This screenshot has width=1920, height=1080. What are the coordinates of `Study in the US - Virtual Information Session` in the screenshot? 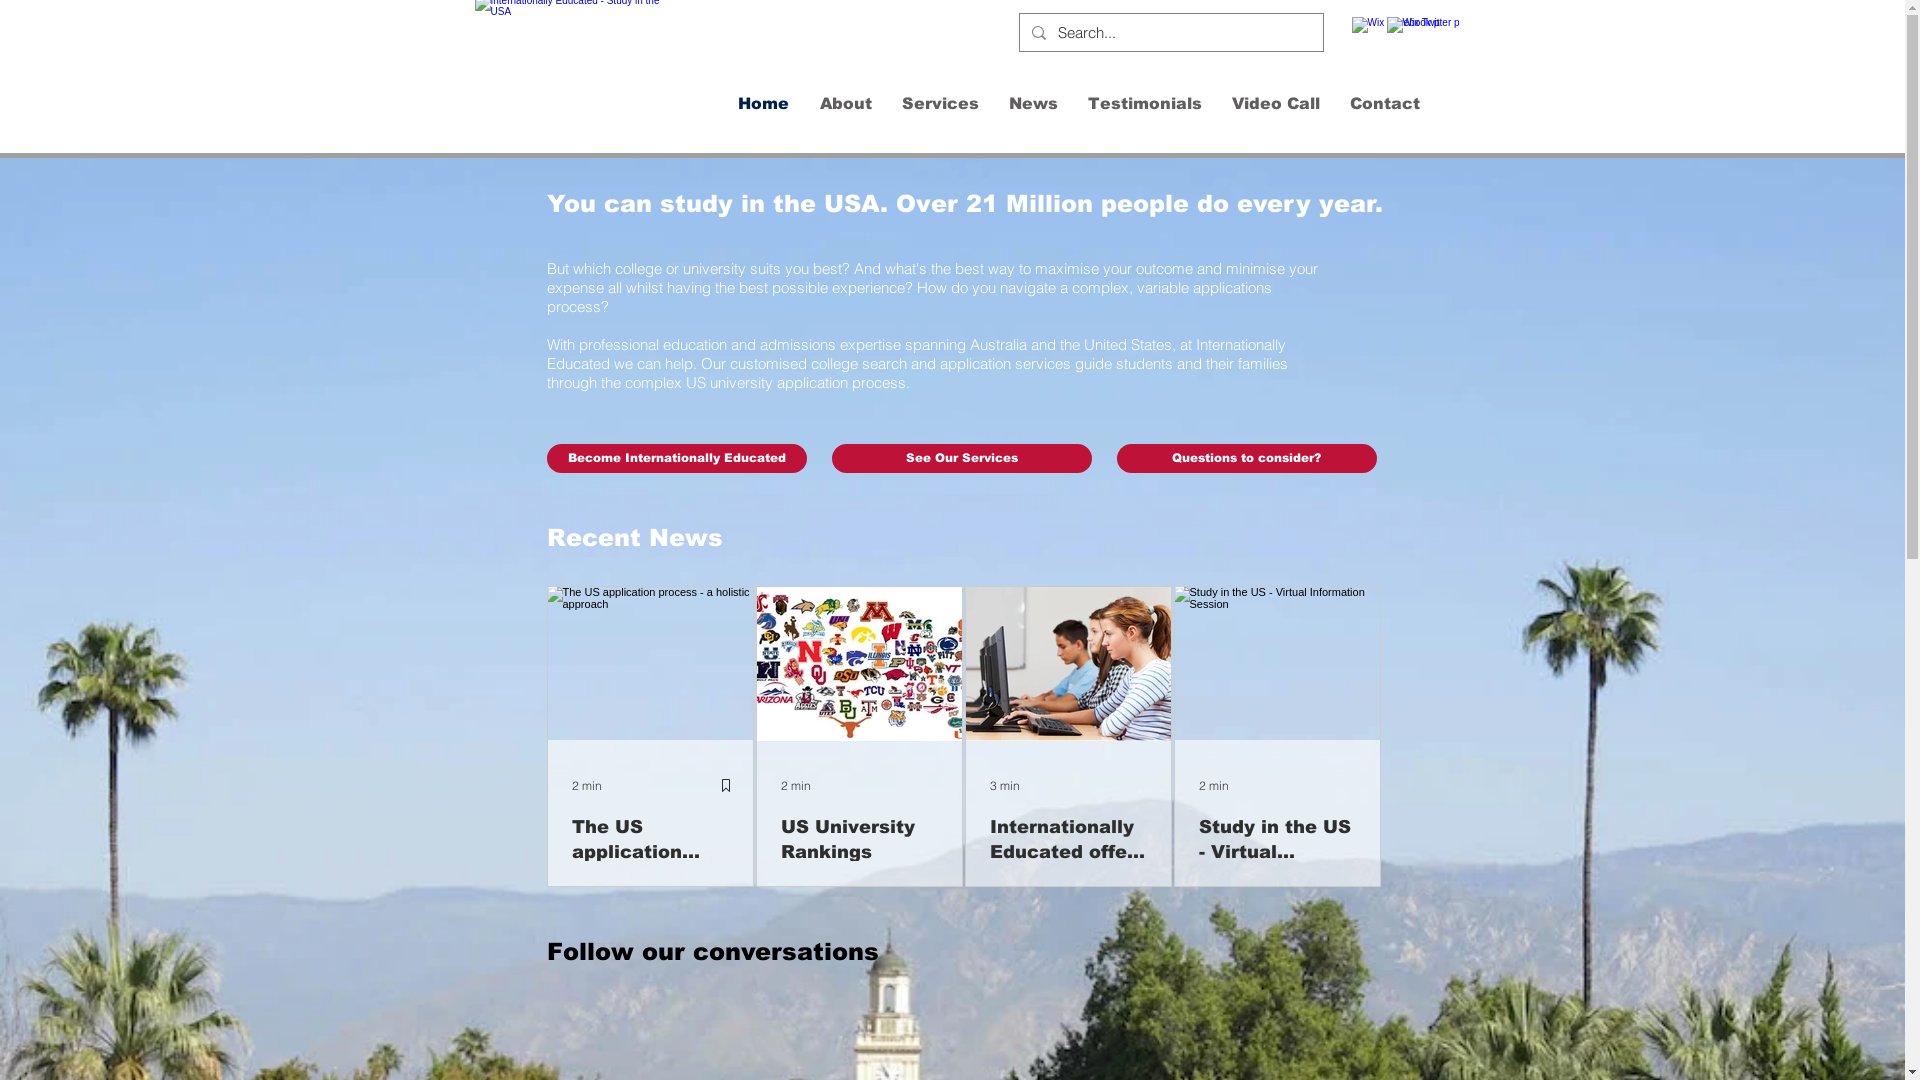 It's located at (1276, 840).